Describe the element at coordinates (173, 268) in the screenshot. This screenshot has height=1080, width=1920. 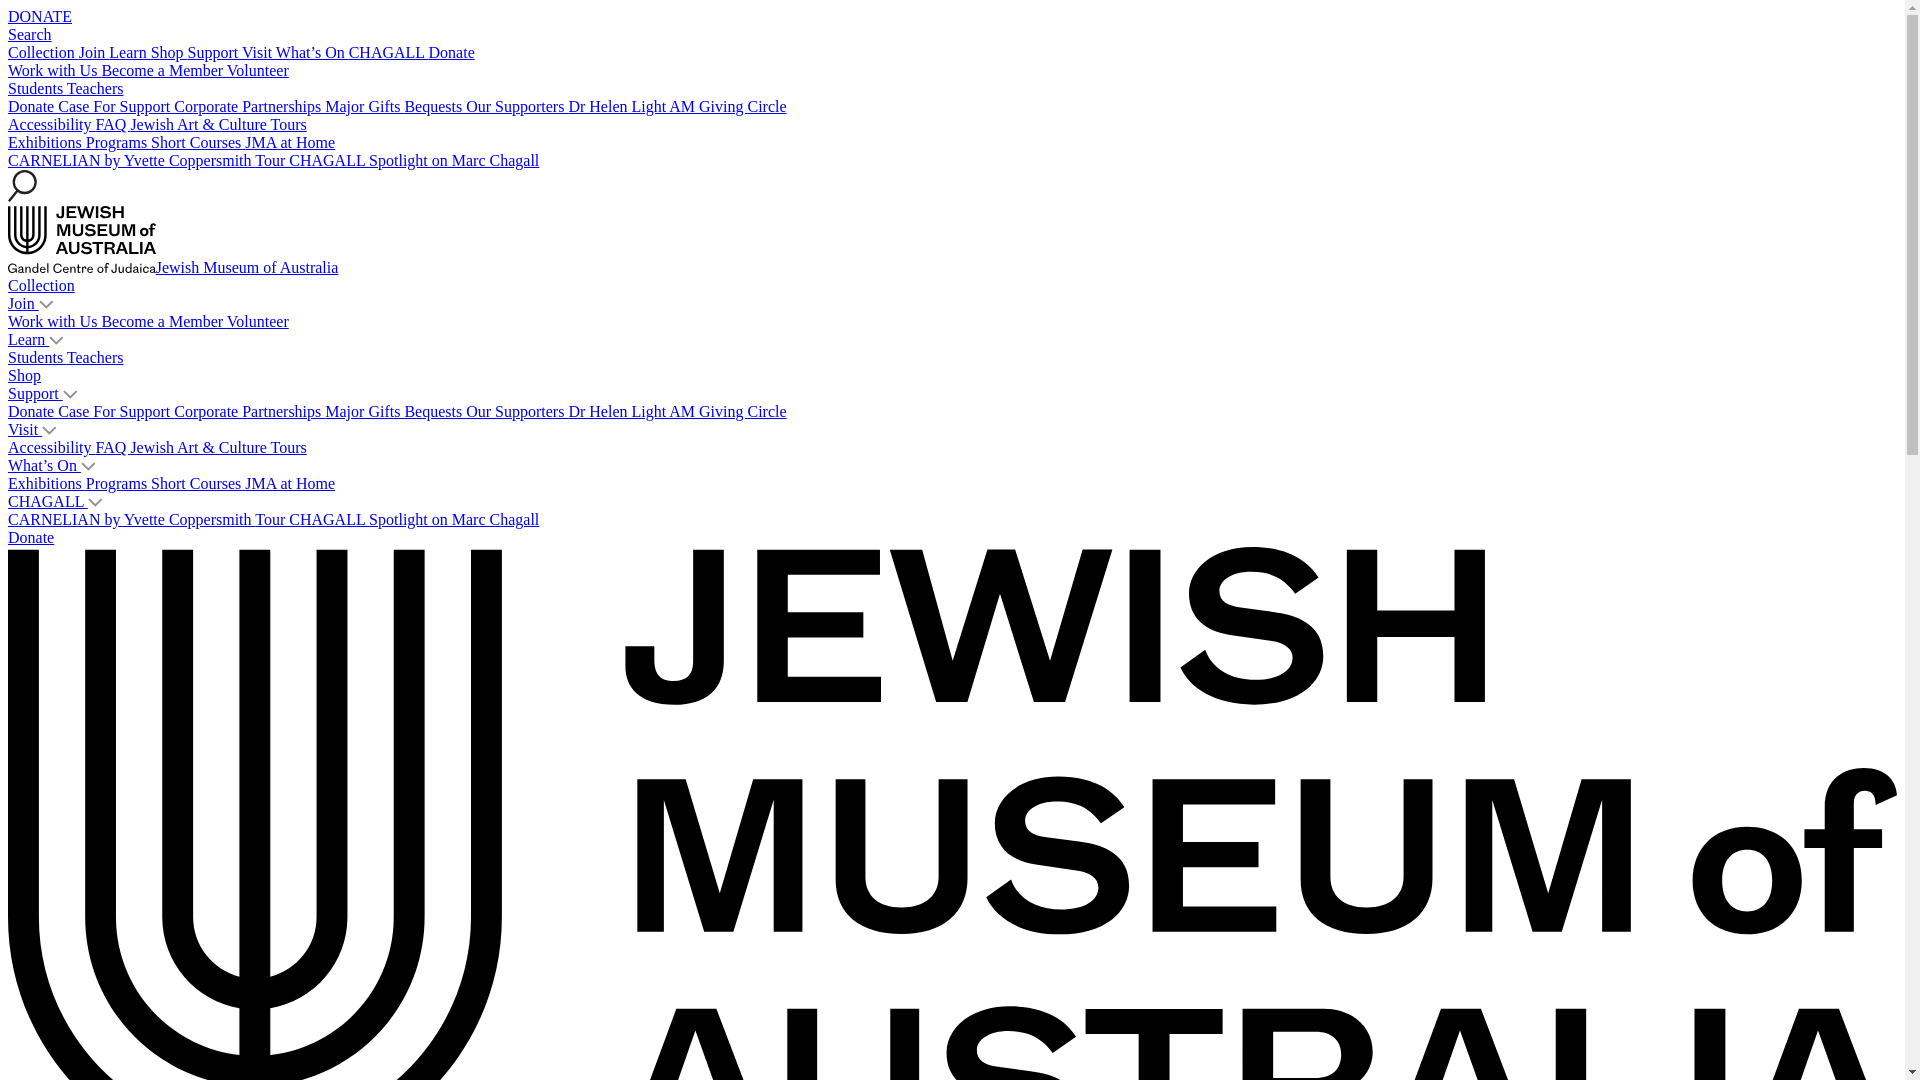
I see `Jewish Museum of Australia` at that location.